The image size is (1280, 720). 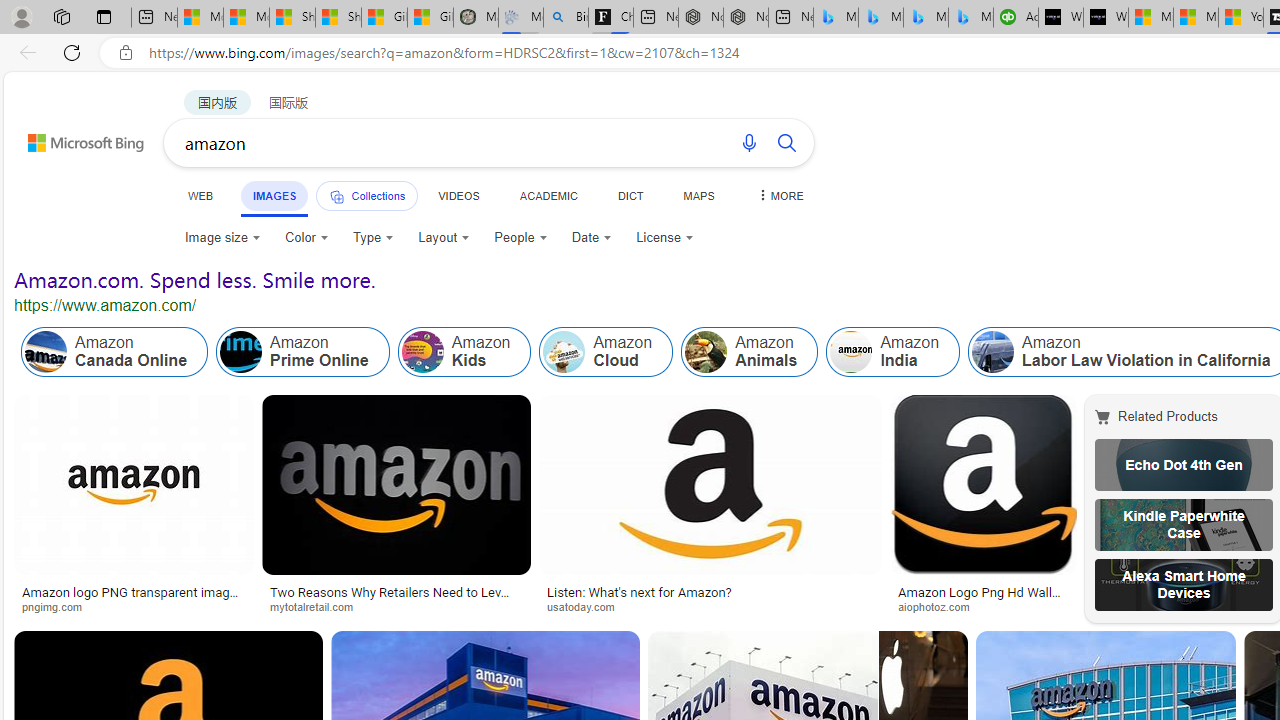 I want to click on IMAGES, so click(x=274, y=196).